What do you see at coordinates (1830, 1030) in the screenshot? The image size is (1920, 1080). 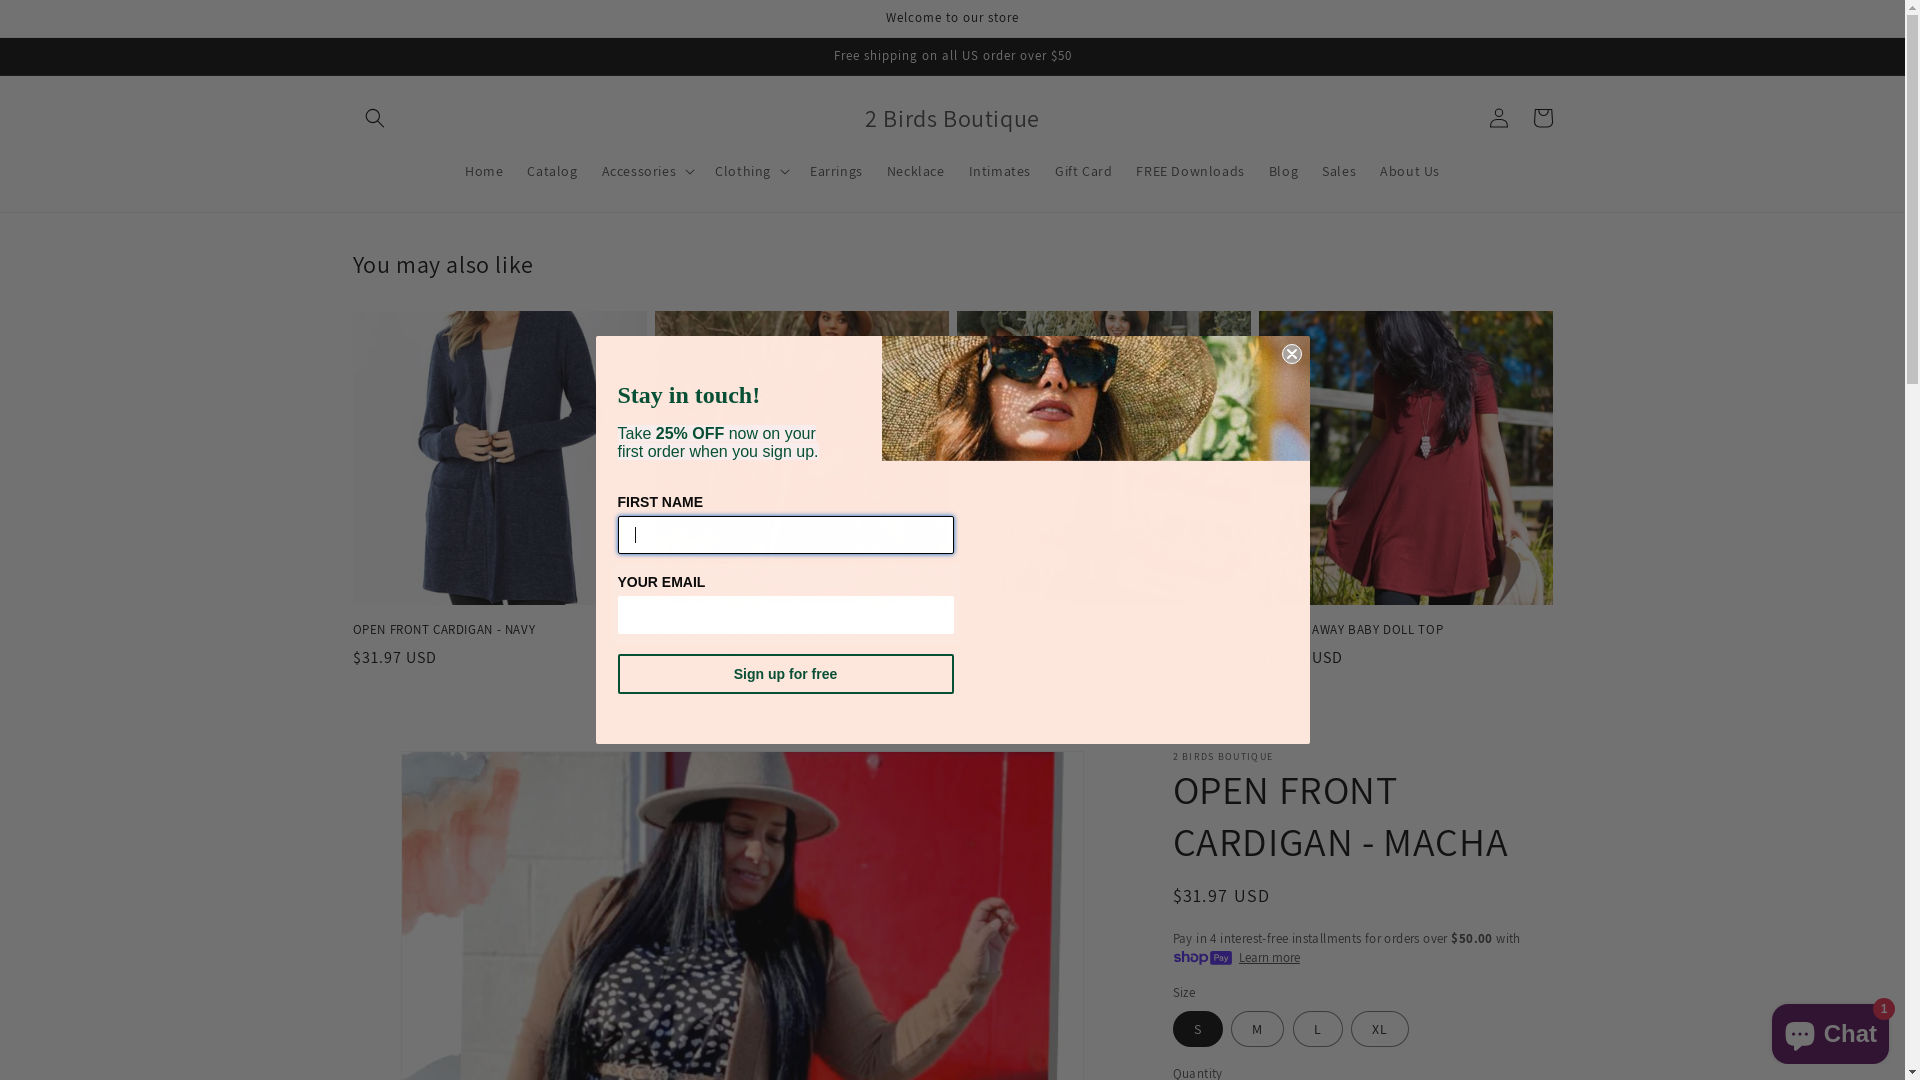 I see `Shopify online store chat` at bounding box center [1830, 1030].